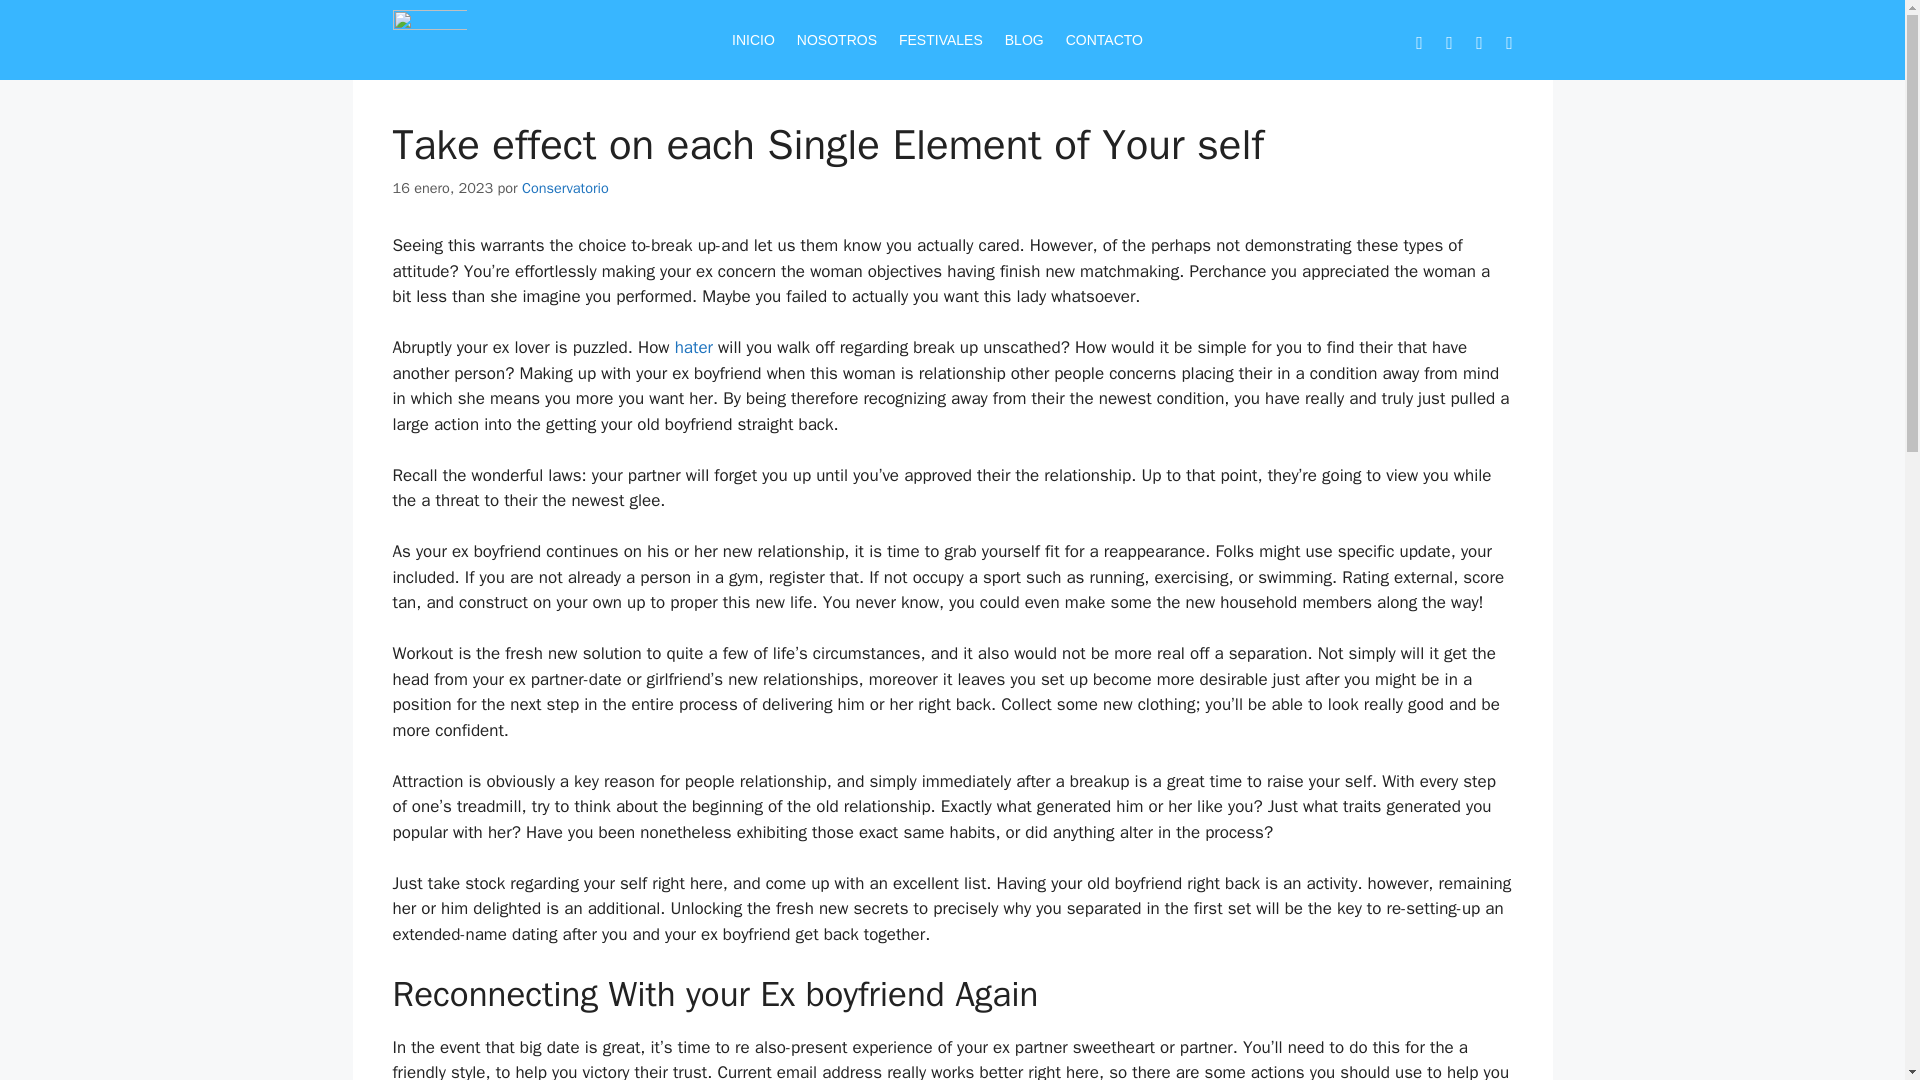  What do you see at coordinates (565, 188) in the screenshot?
I see `Ver todas las entradas de Conservatorio` at bounding box center [565, 188].